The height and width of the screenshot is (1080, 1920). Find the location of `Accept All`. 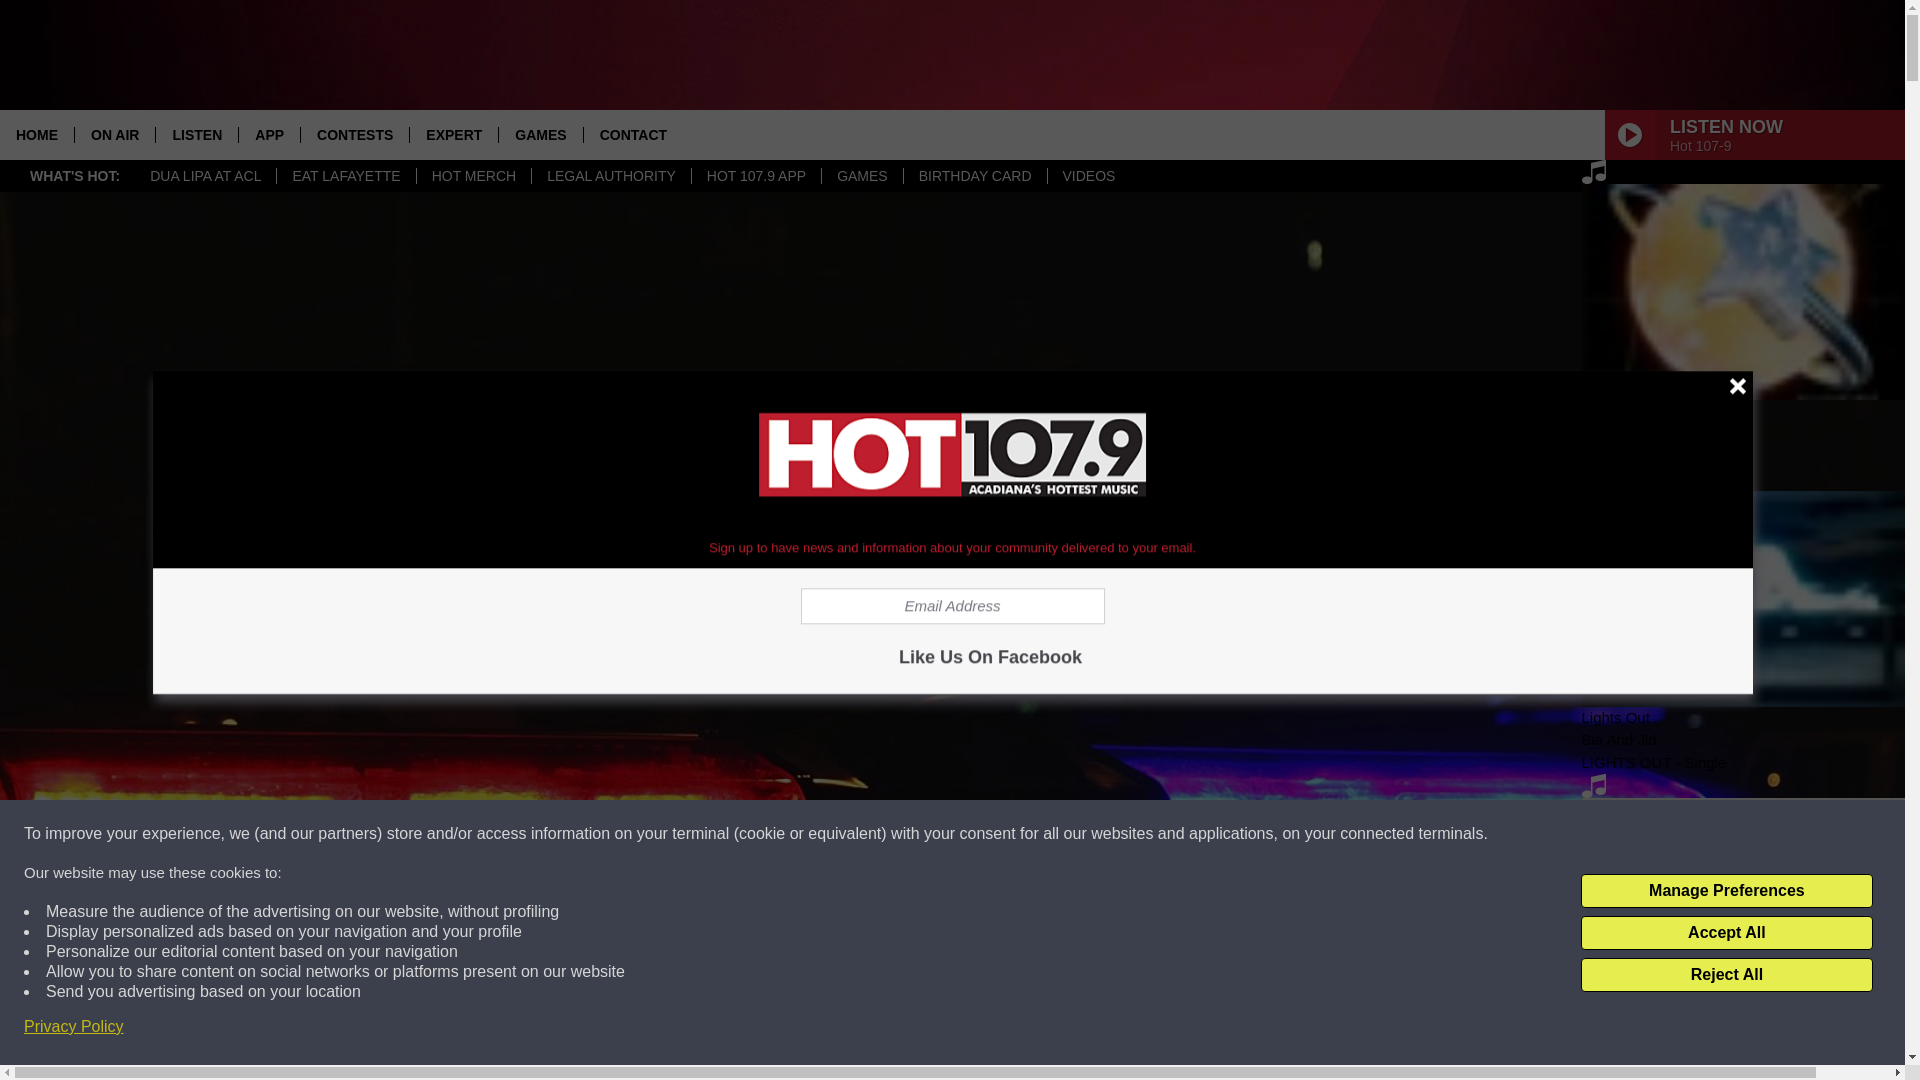

Accept All is located at coordinates (1726, 932).